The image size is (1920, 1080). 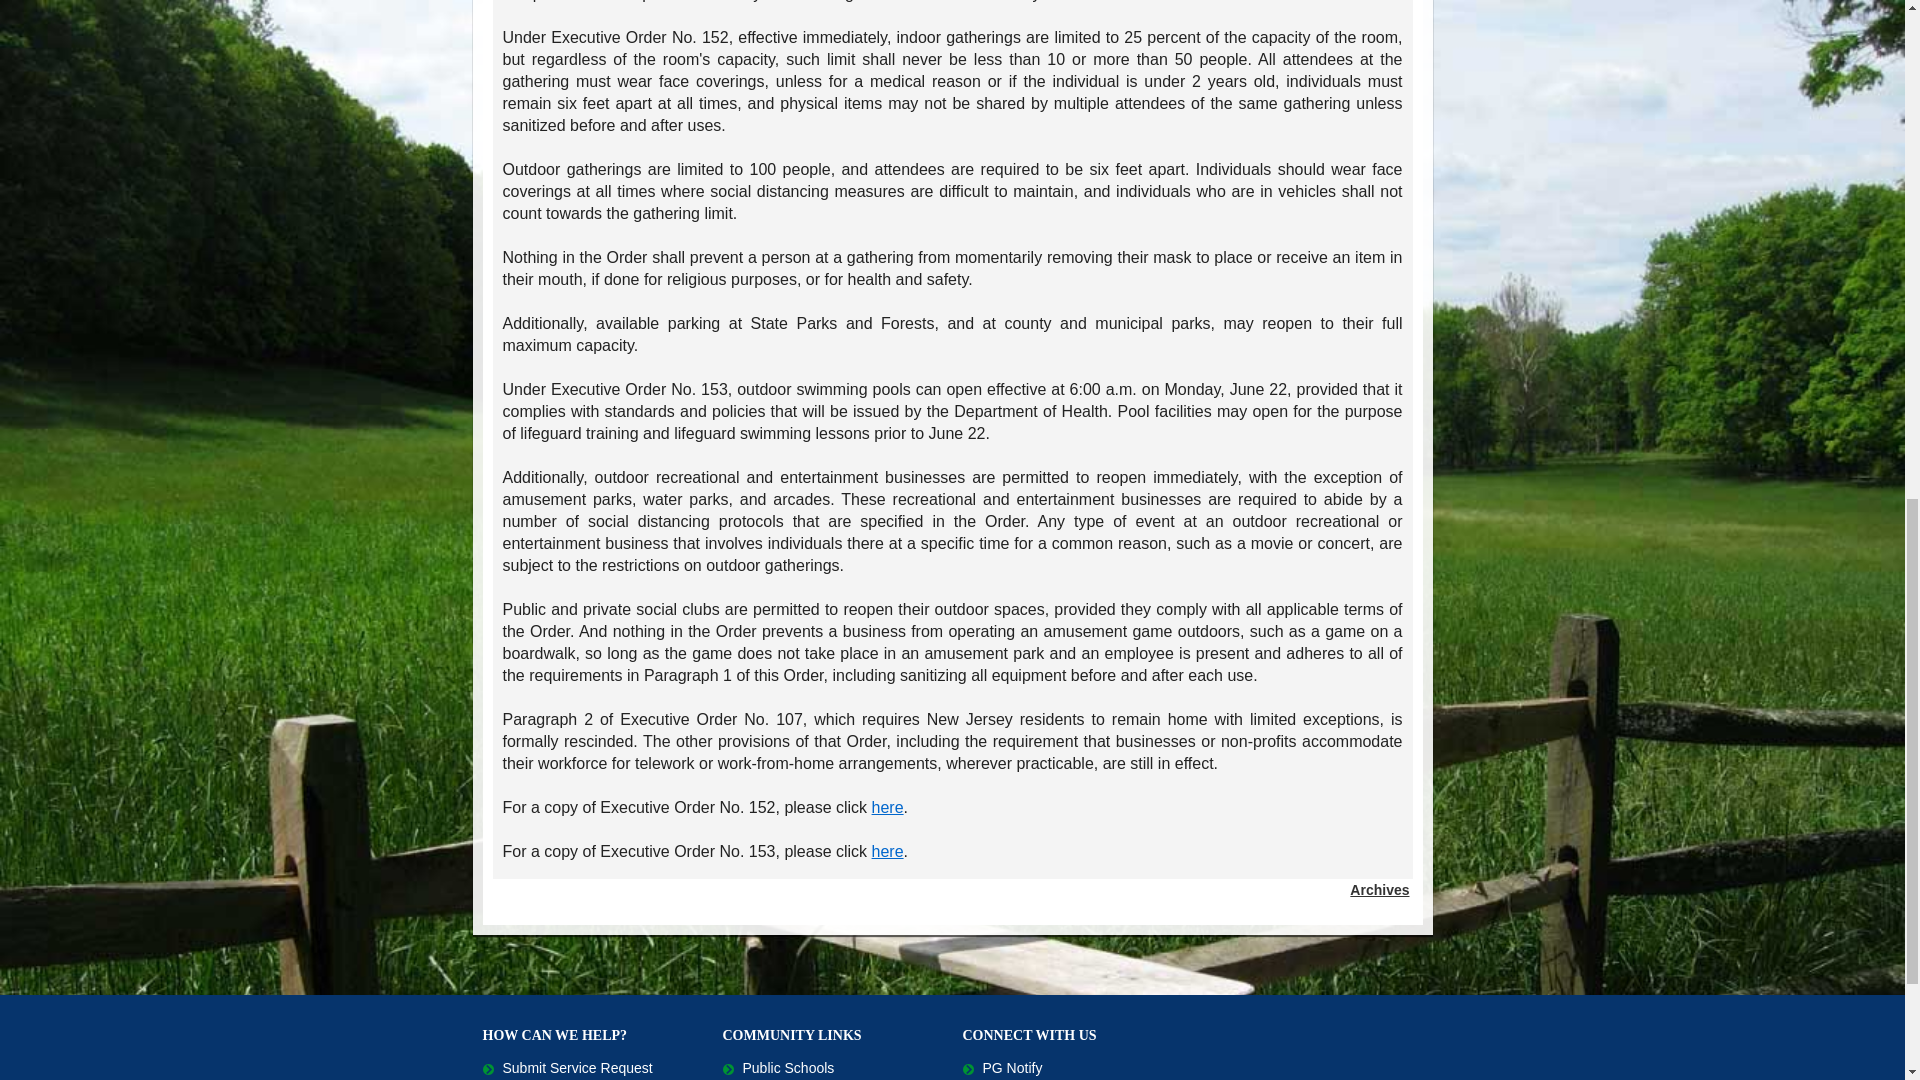 I want to click on here, so click(x=888, y=851).